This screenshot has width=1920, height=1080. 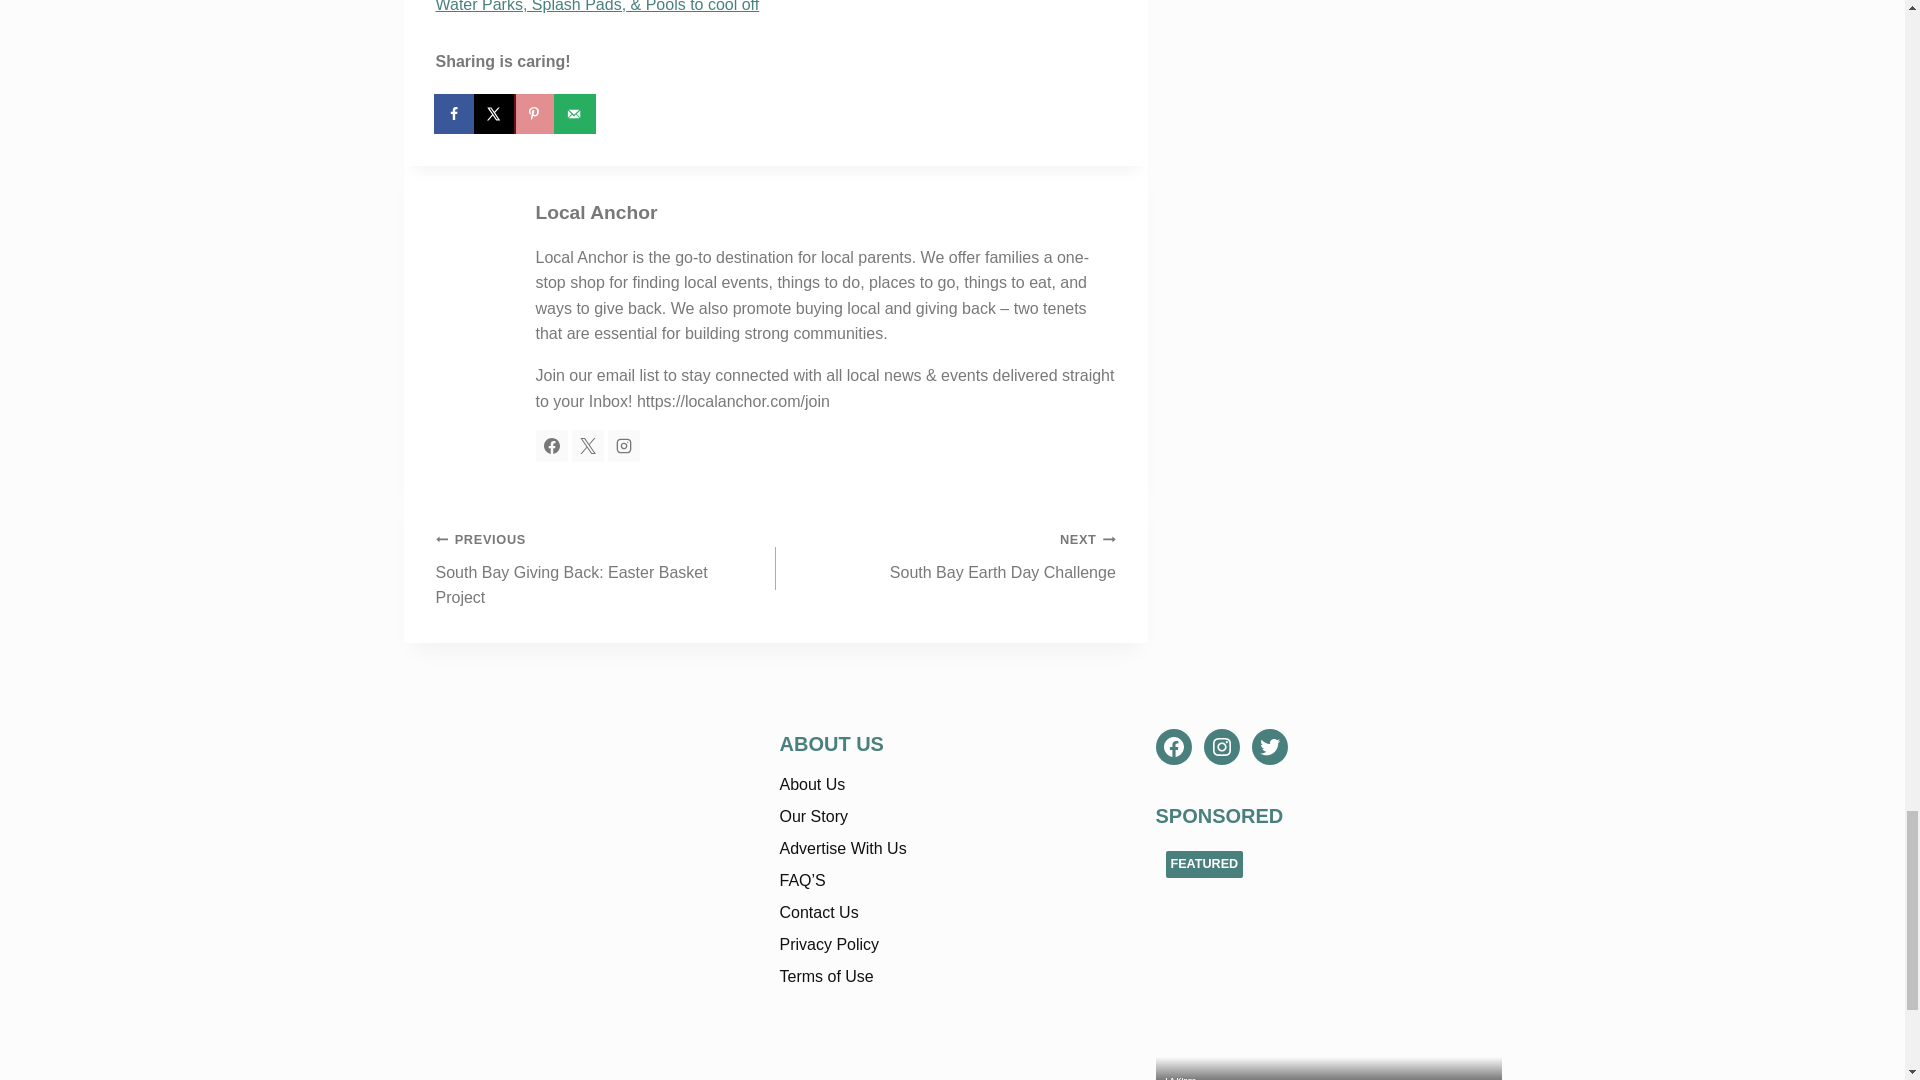 I want to click on Save to Pinterest, so click(x=536, y=113).